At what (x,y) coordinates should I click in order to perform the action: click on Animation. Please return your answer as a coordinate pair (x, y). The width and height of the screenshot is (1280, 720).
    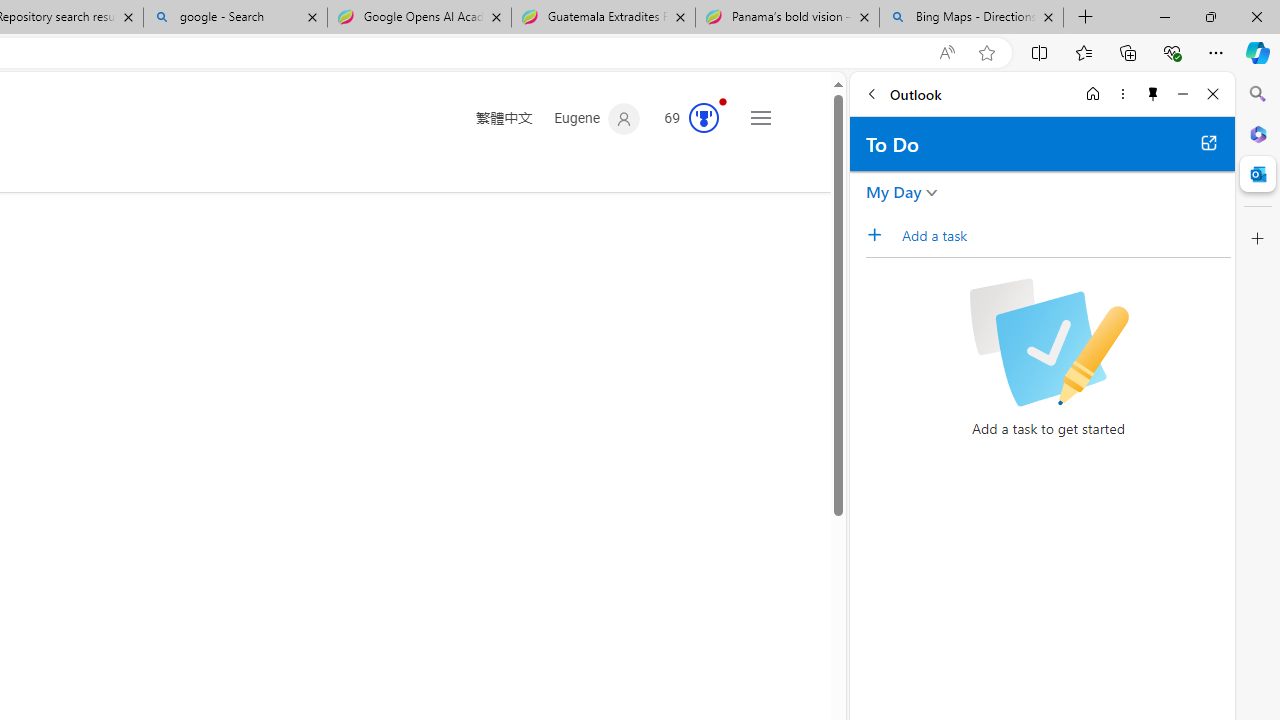
    Looking at the image, I should click on (723, 101).